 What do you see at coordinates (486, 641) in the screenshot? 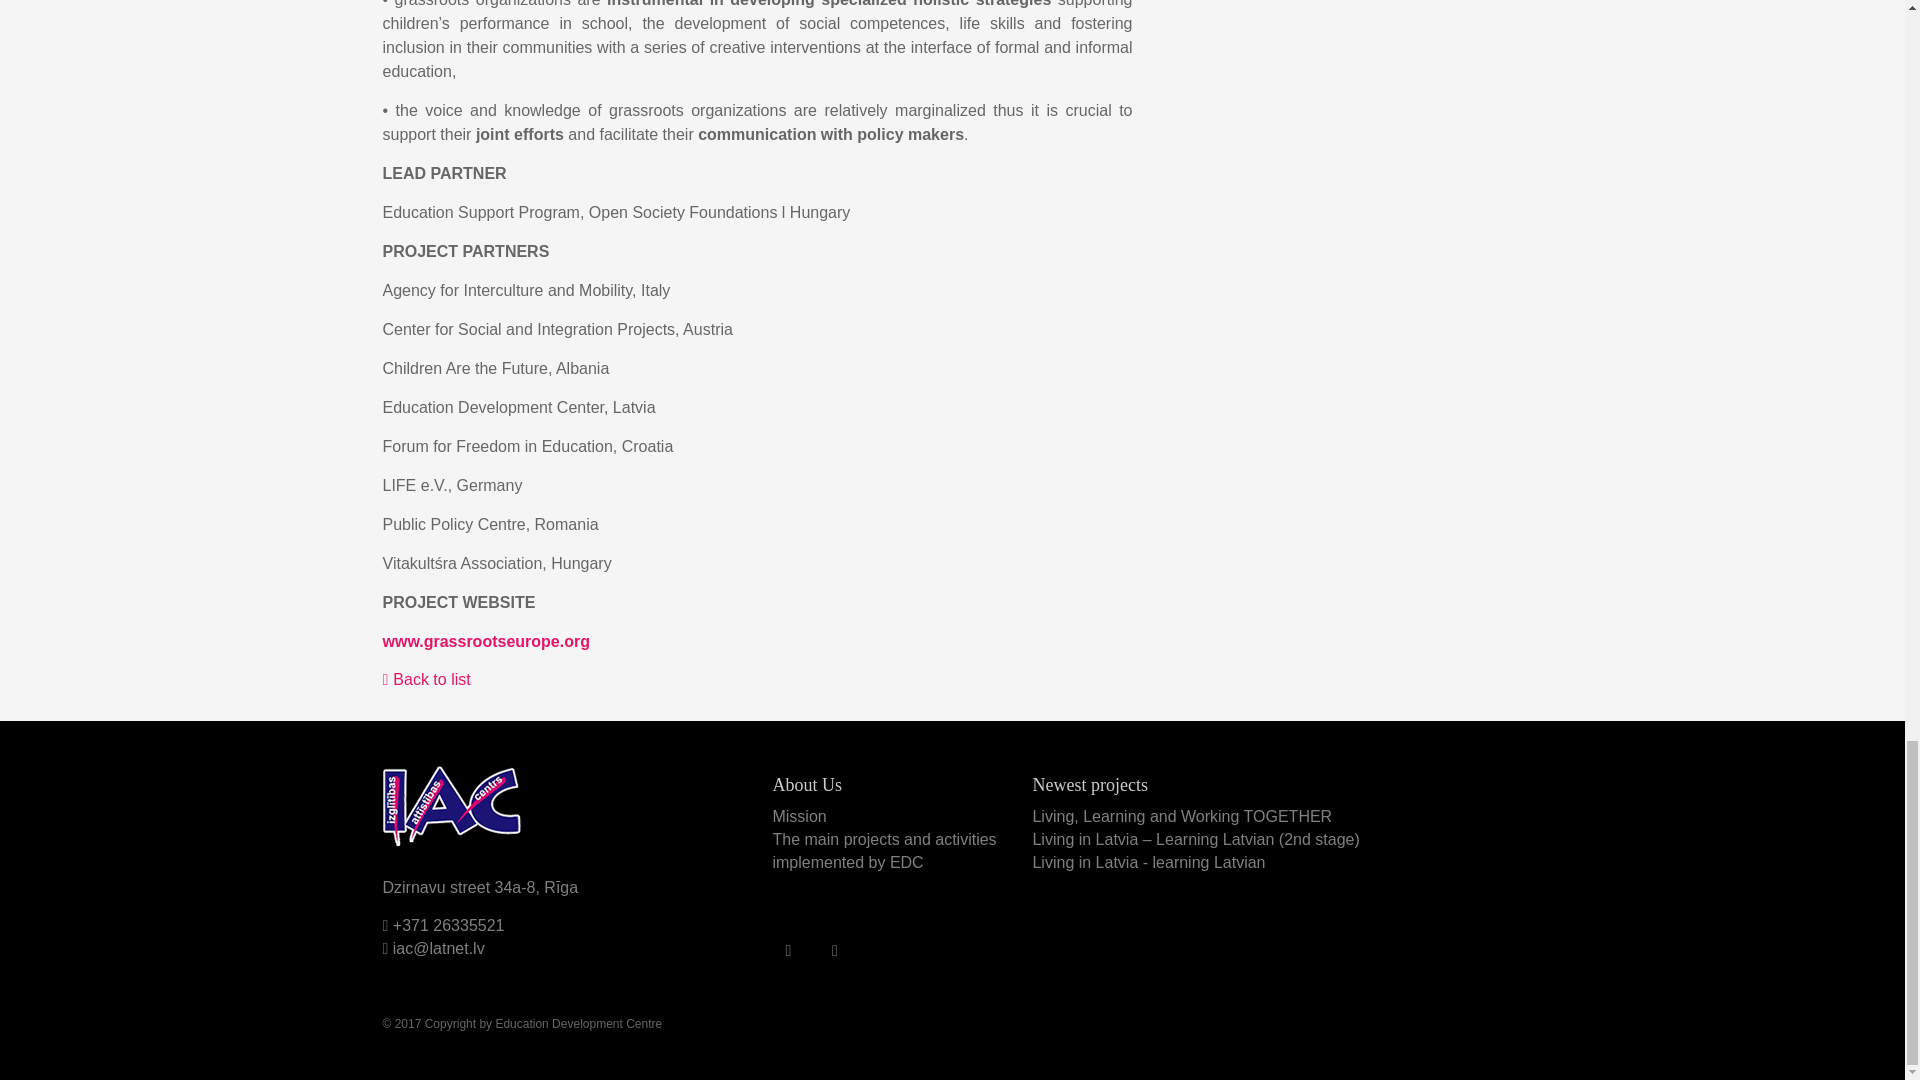
I see `www.grassrootseurope.org` at bounding box center [486, 641].